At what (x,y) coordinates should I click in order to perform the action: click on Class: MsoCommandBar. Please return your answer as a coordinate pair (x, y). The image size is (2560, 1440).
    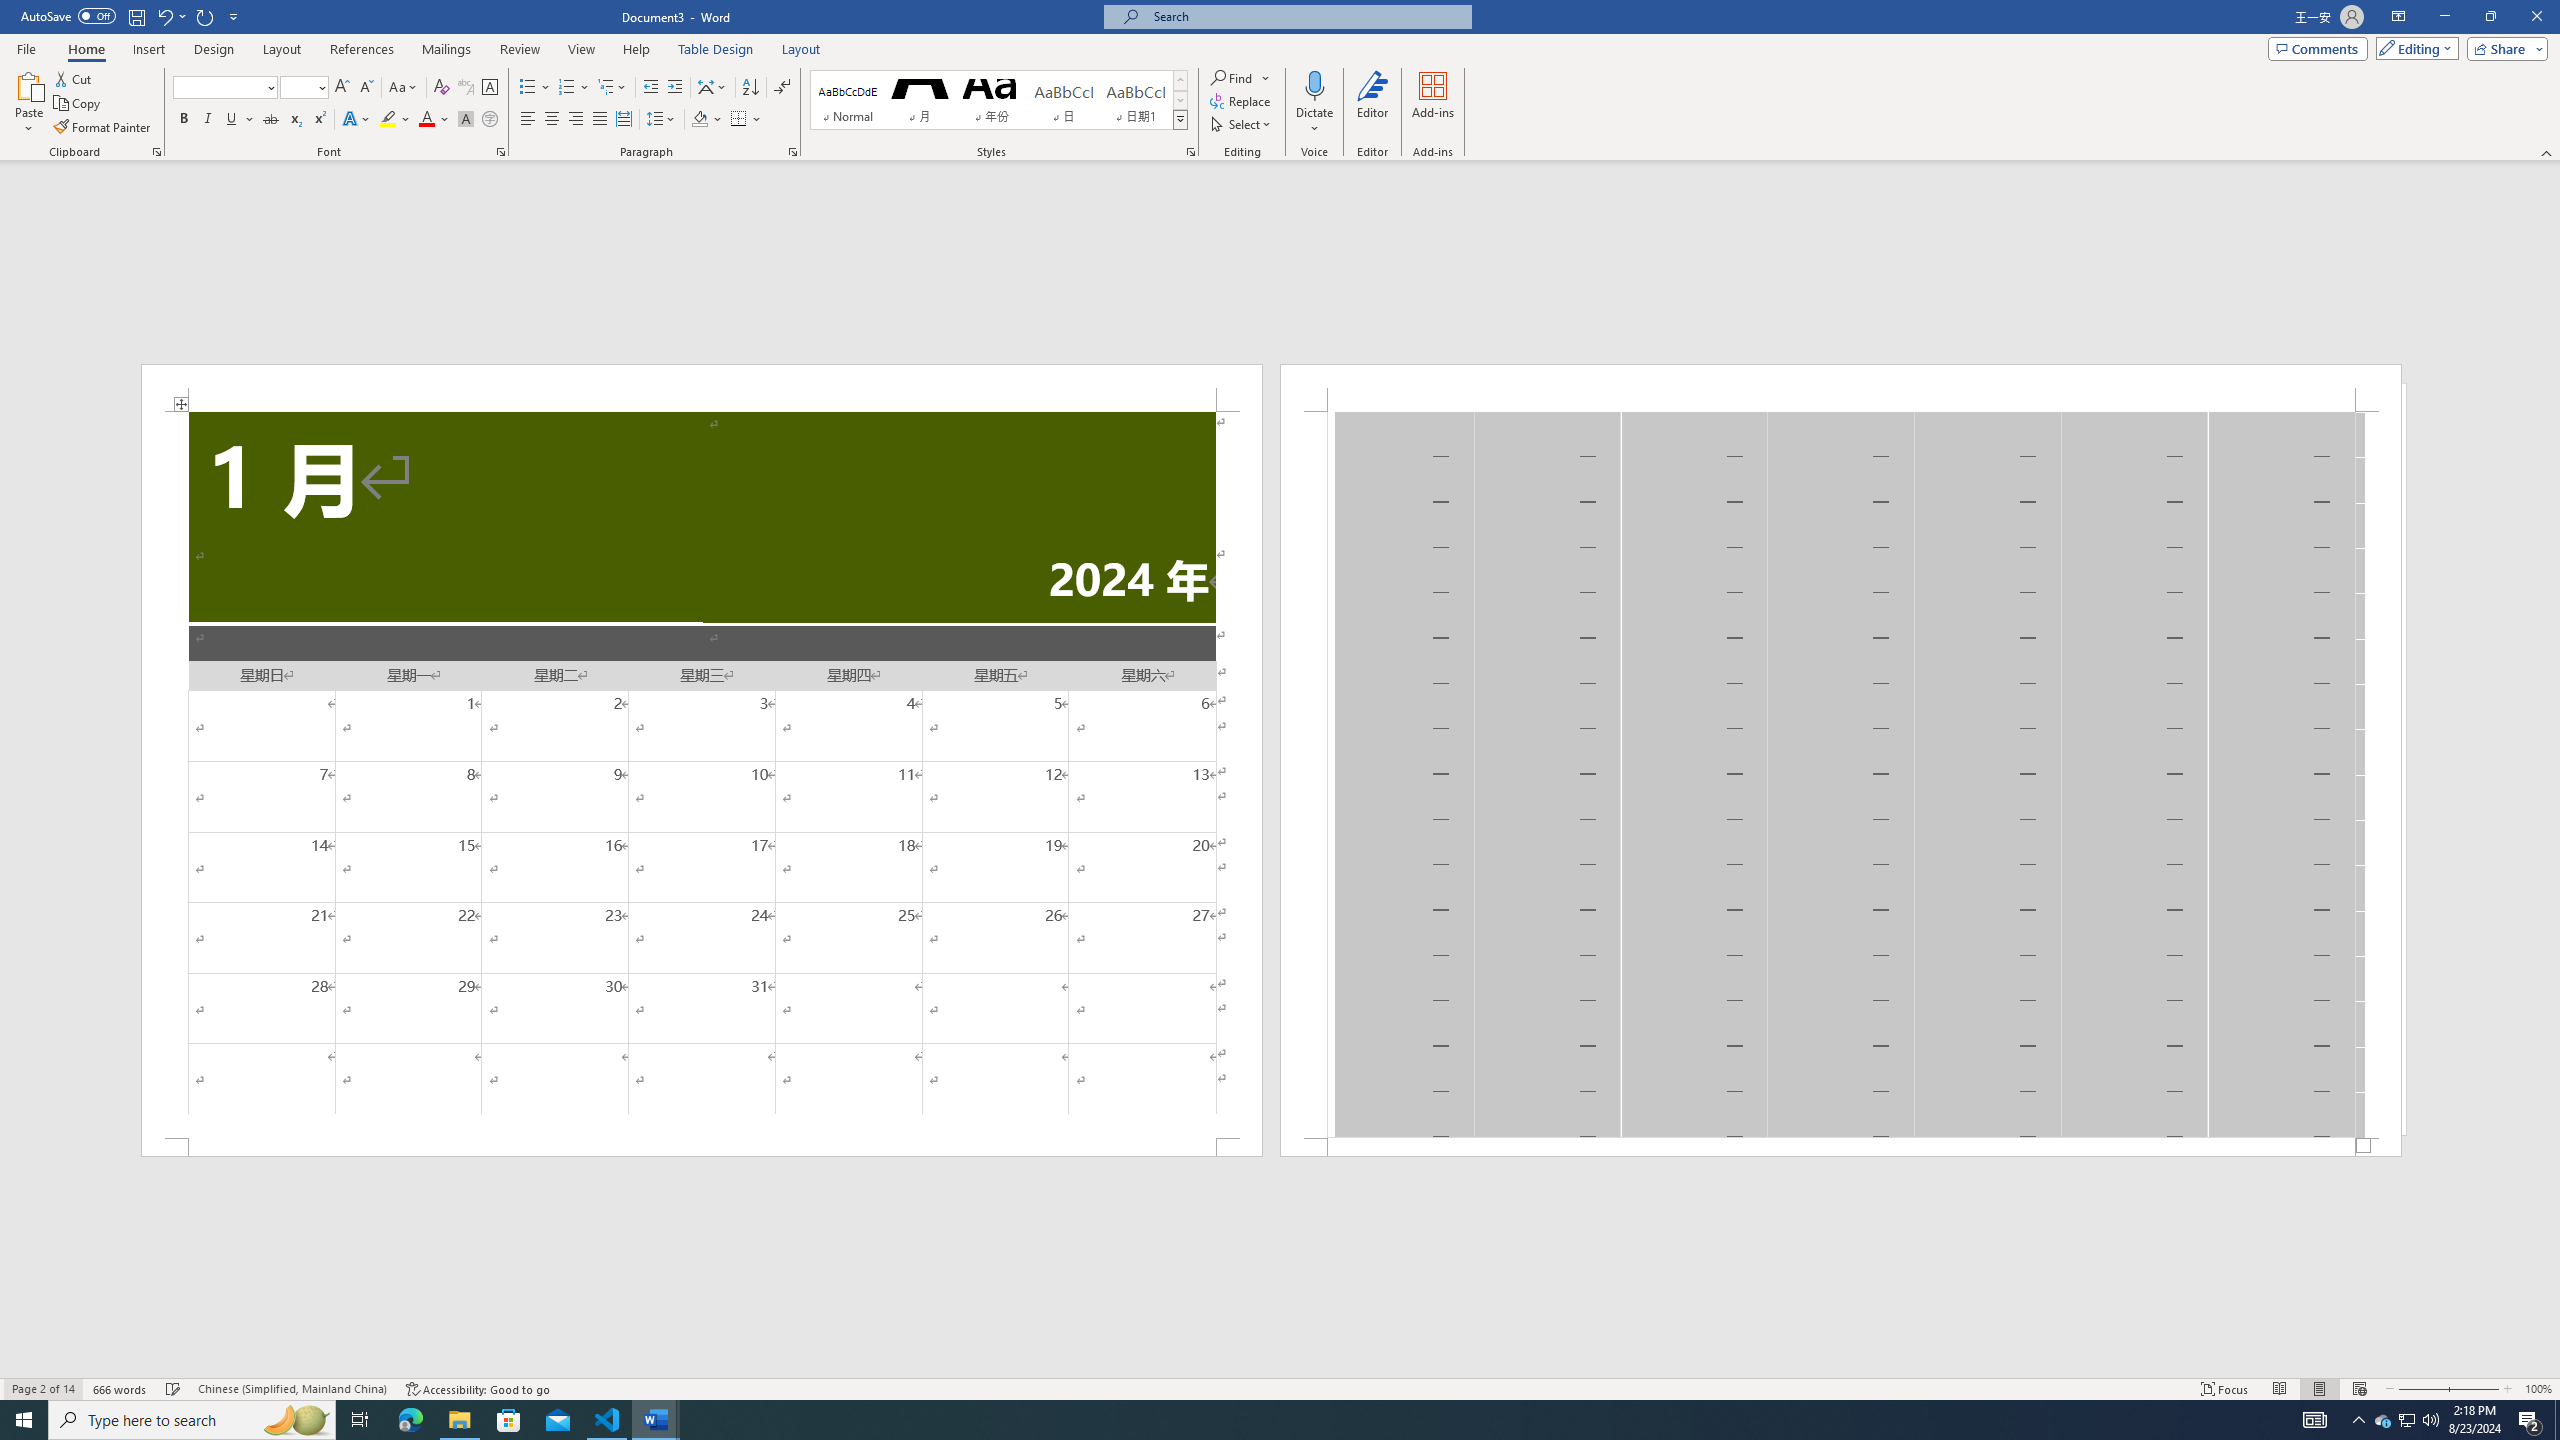
    Looking at the image, I should click on (1280, 1388).